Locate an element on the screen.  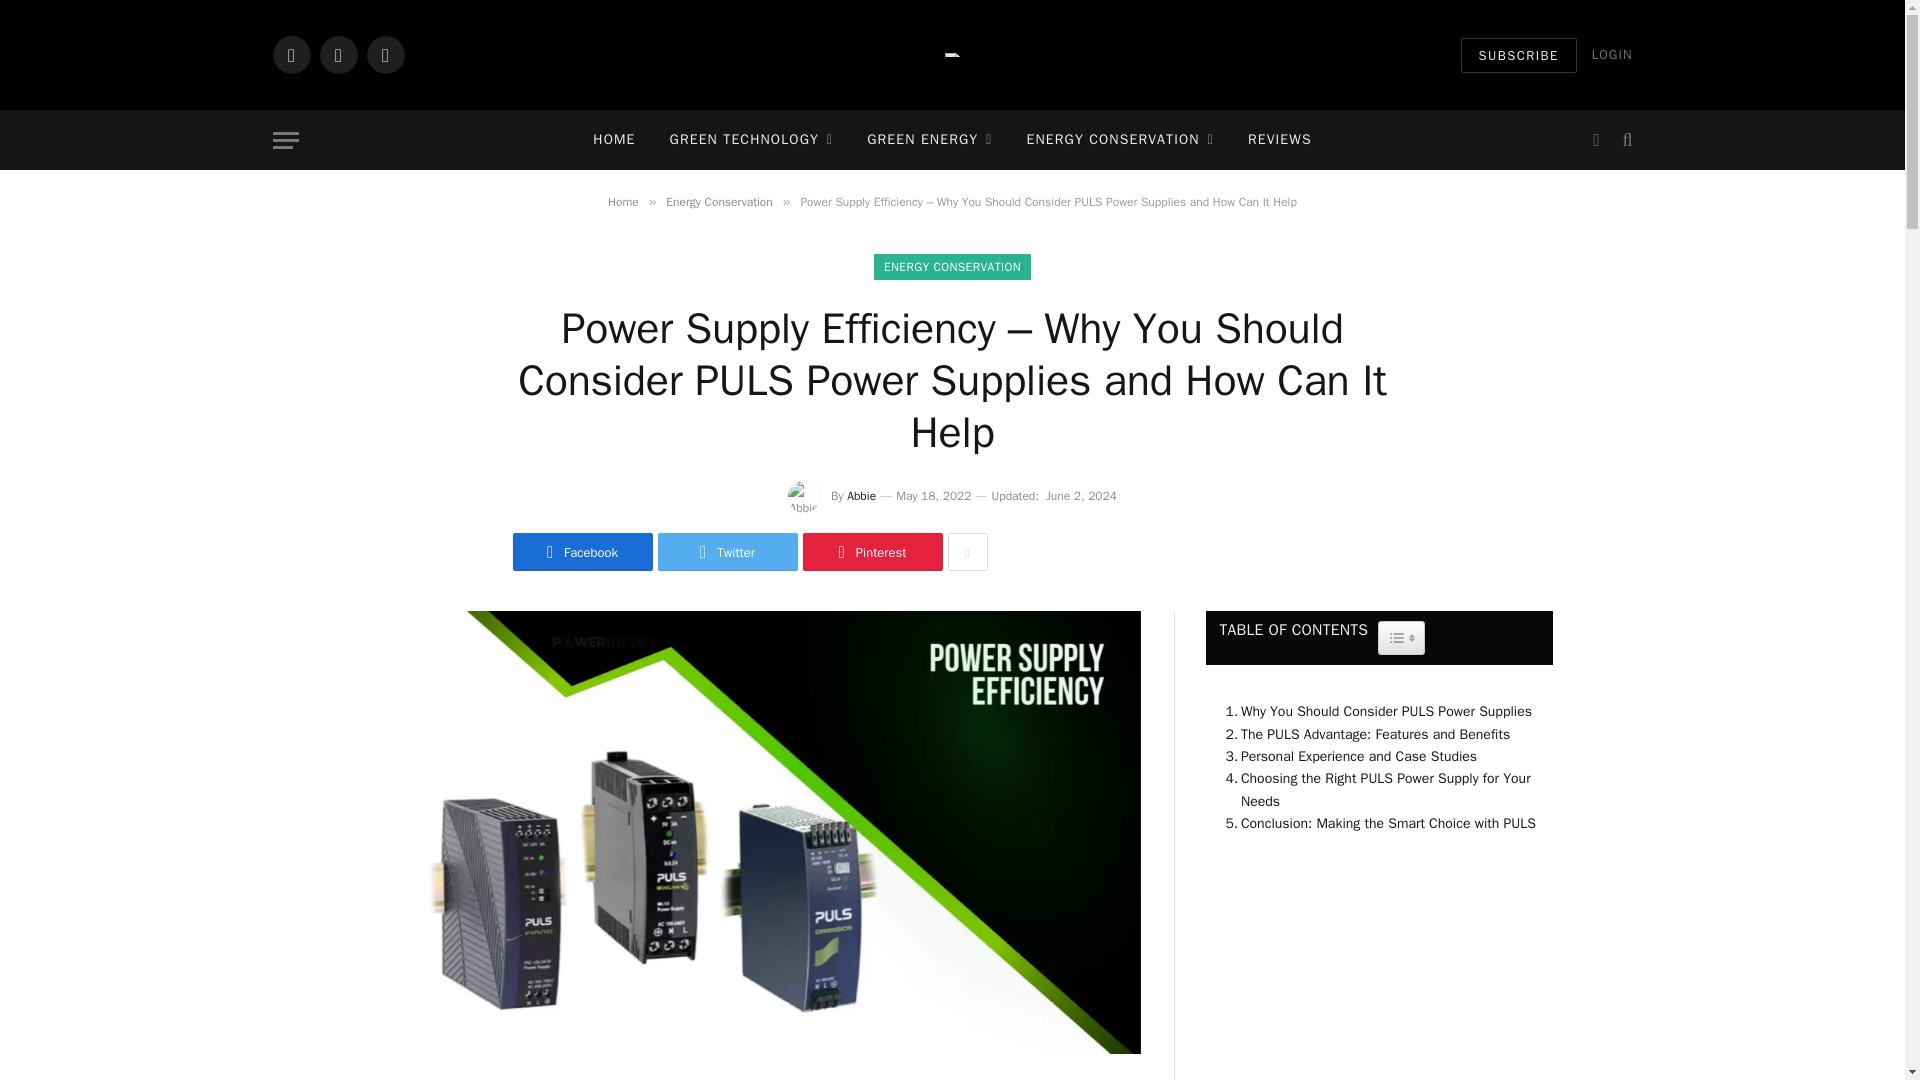
Facebook is located at coordinates (290, 54).